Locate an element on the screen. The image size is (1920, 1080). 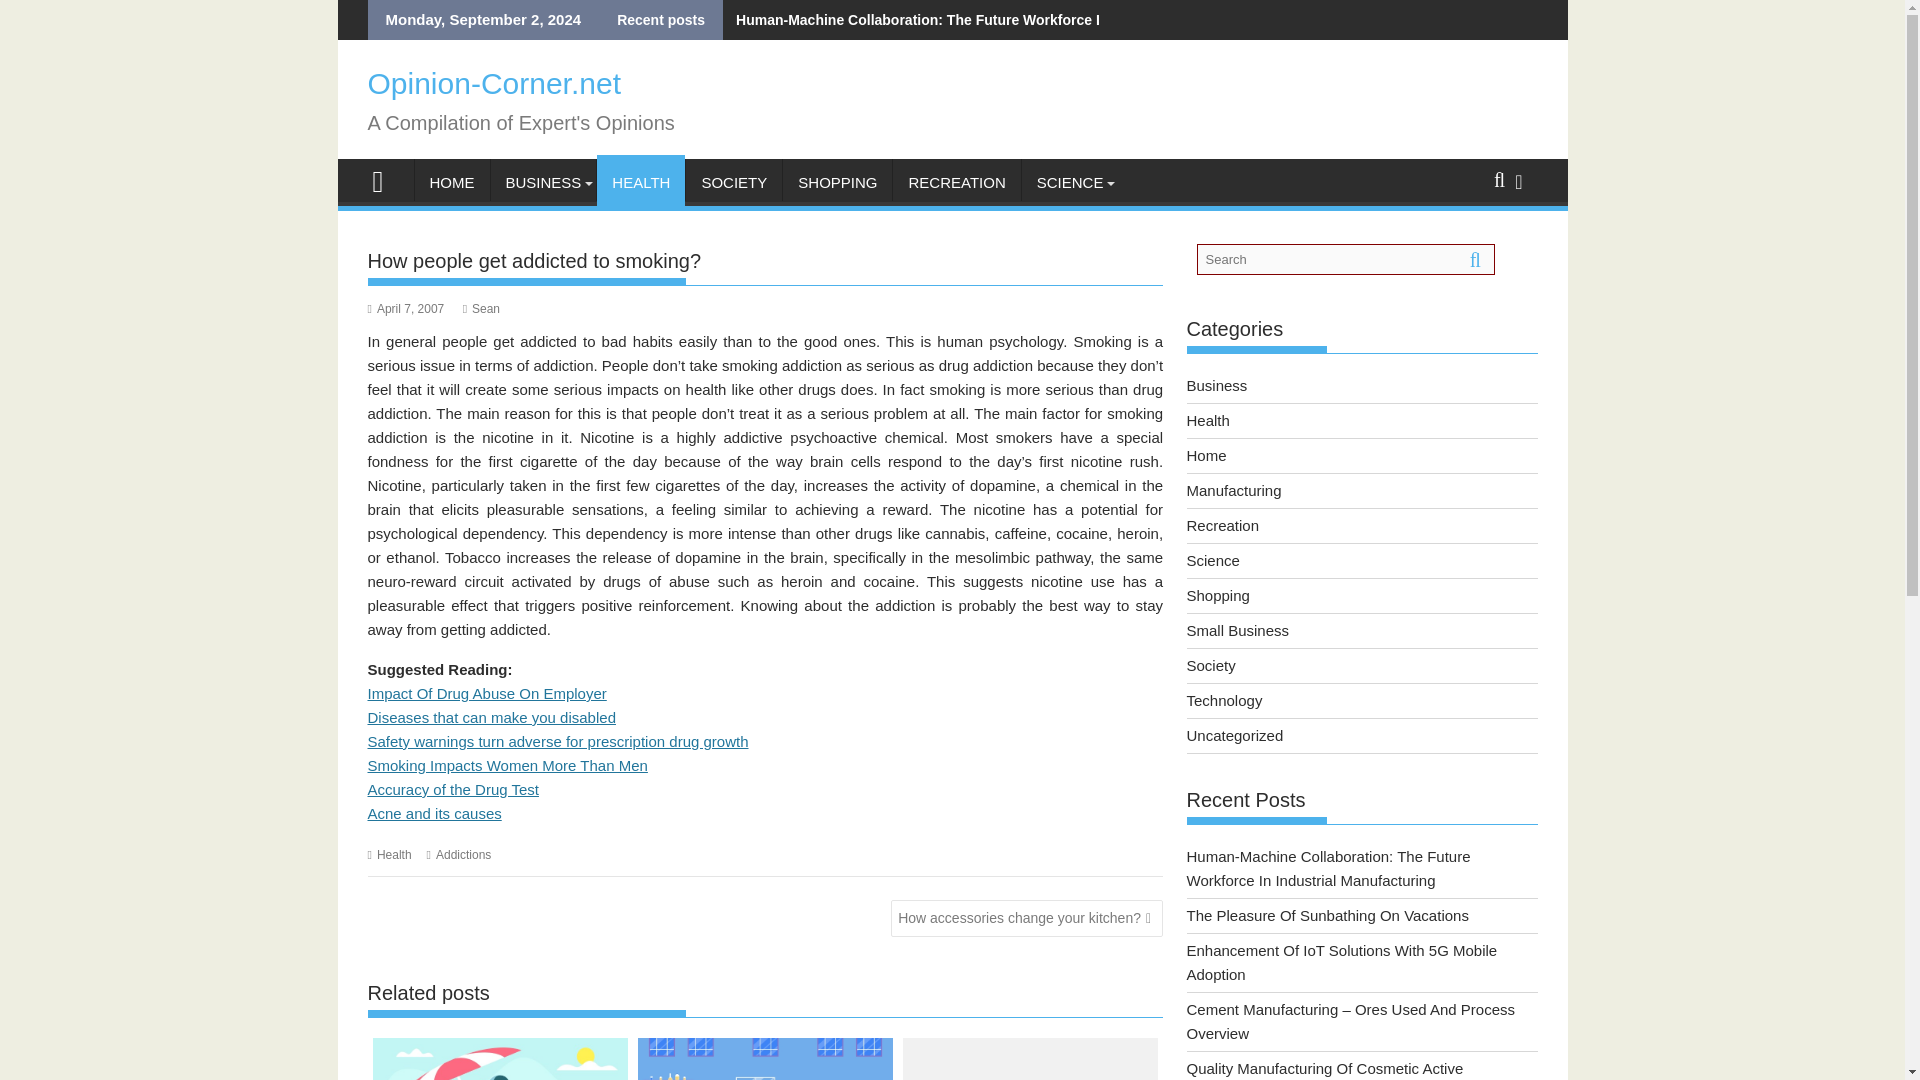
Sean is located at coordinates (480, 309).